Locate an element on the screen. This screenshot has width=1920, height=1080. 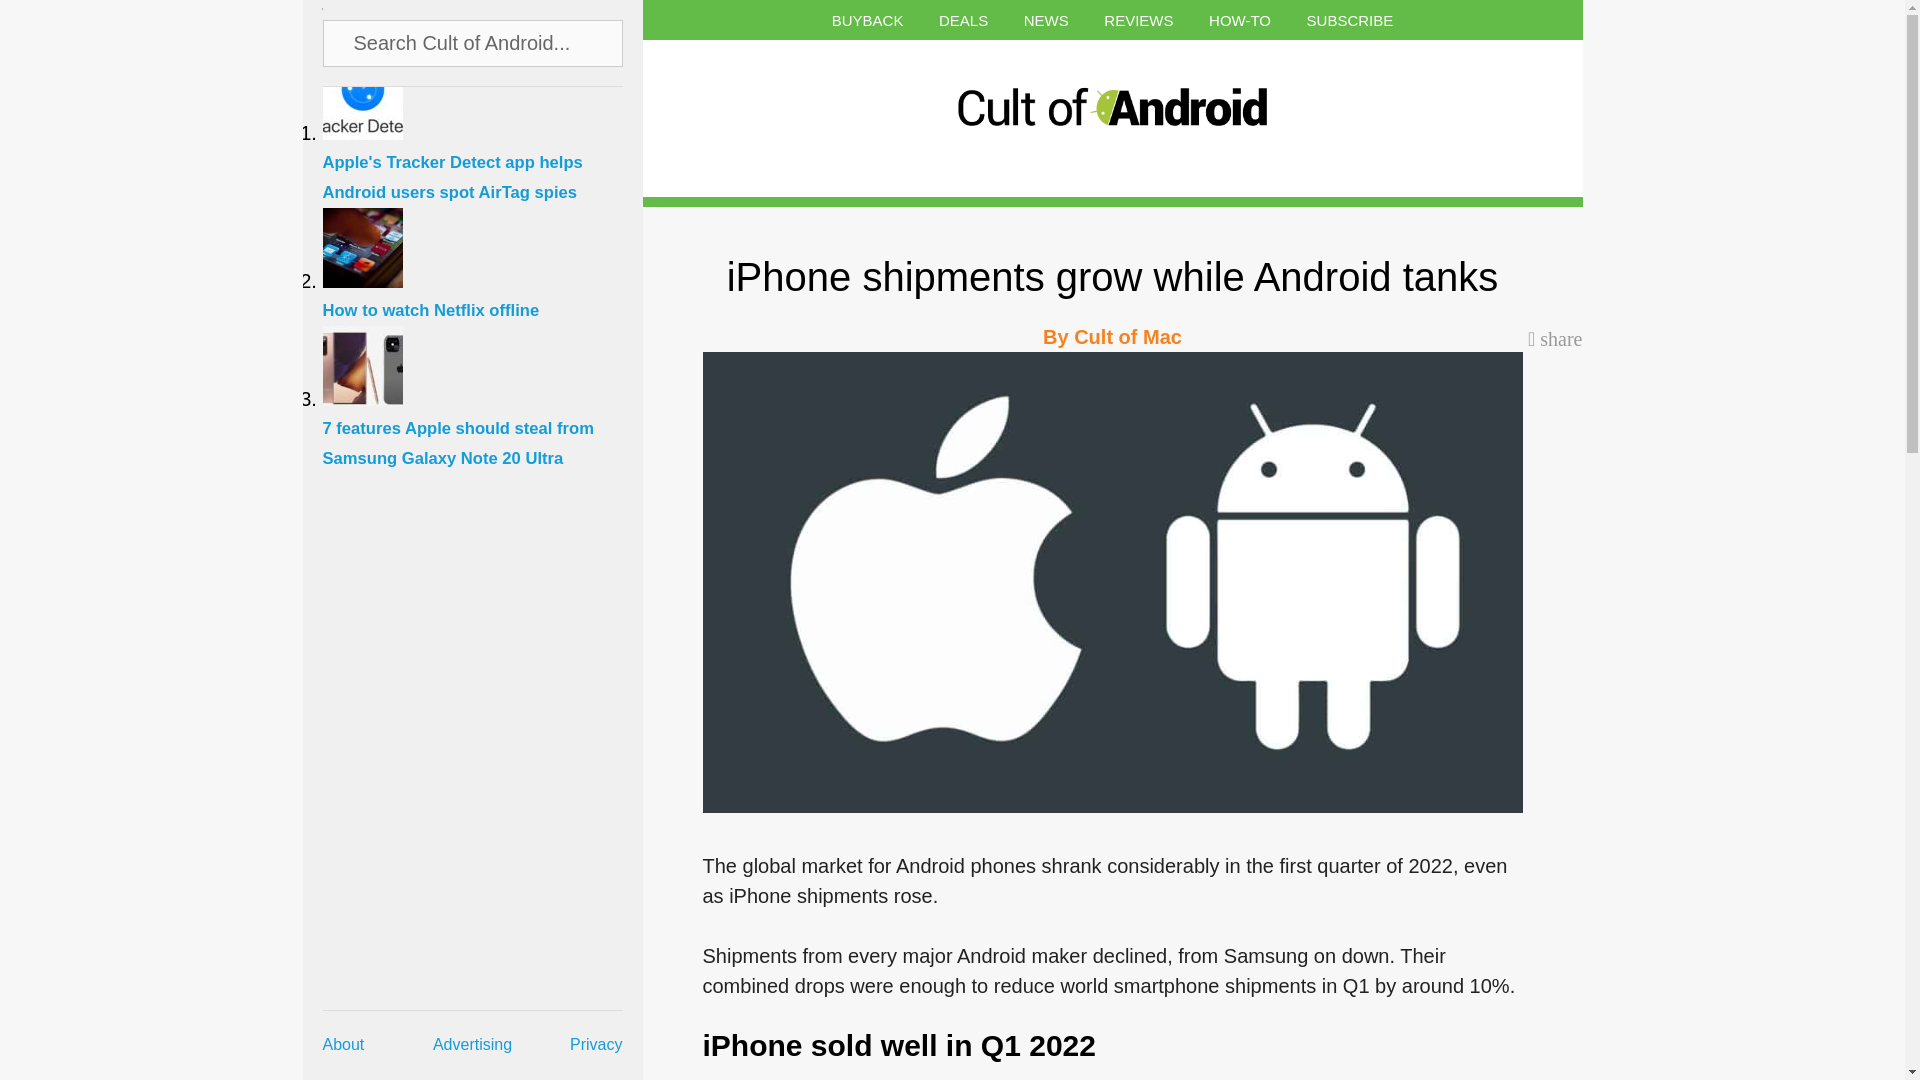
share is located at coordinates (1555, 338).